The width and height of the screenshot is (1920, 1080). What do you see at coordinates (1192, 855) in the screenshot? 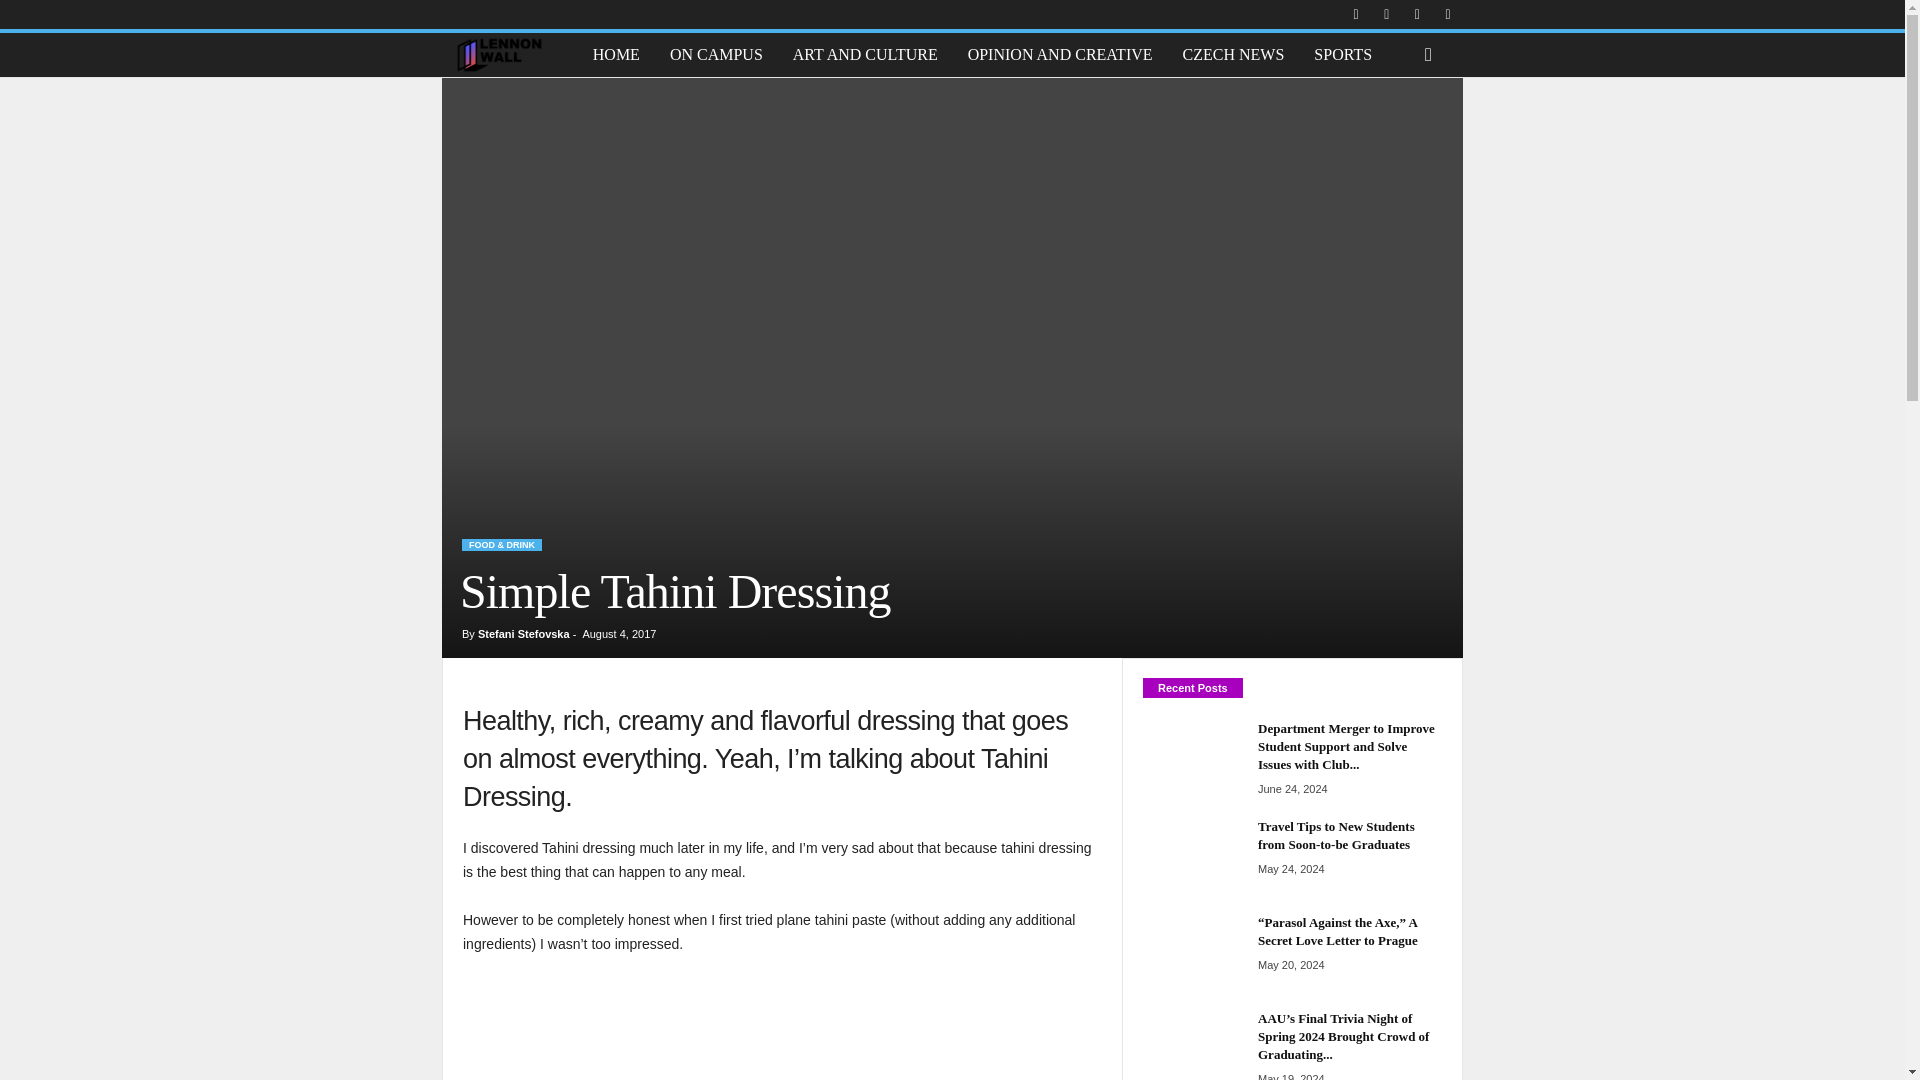
I see `Travel Tips to New Students from Soon-to-be Graduates` at bounding box center [1192, 855].